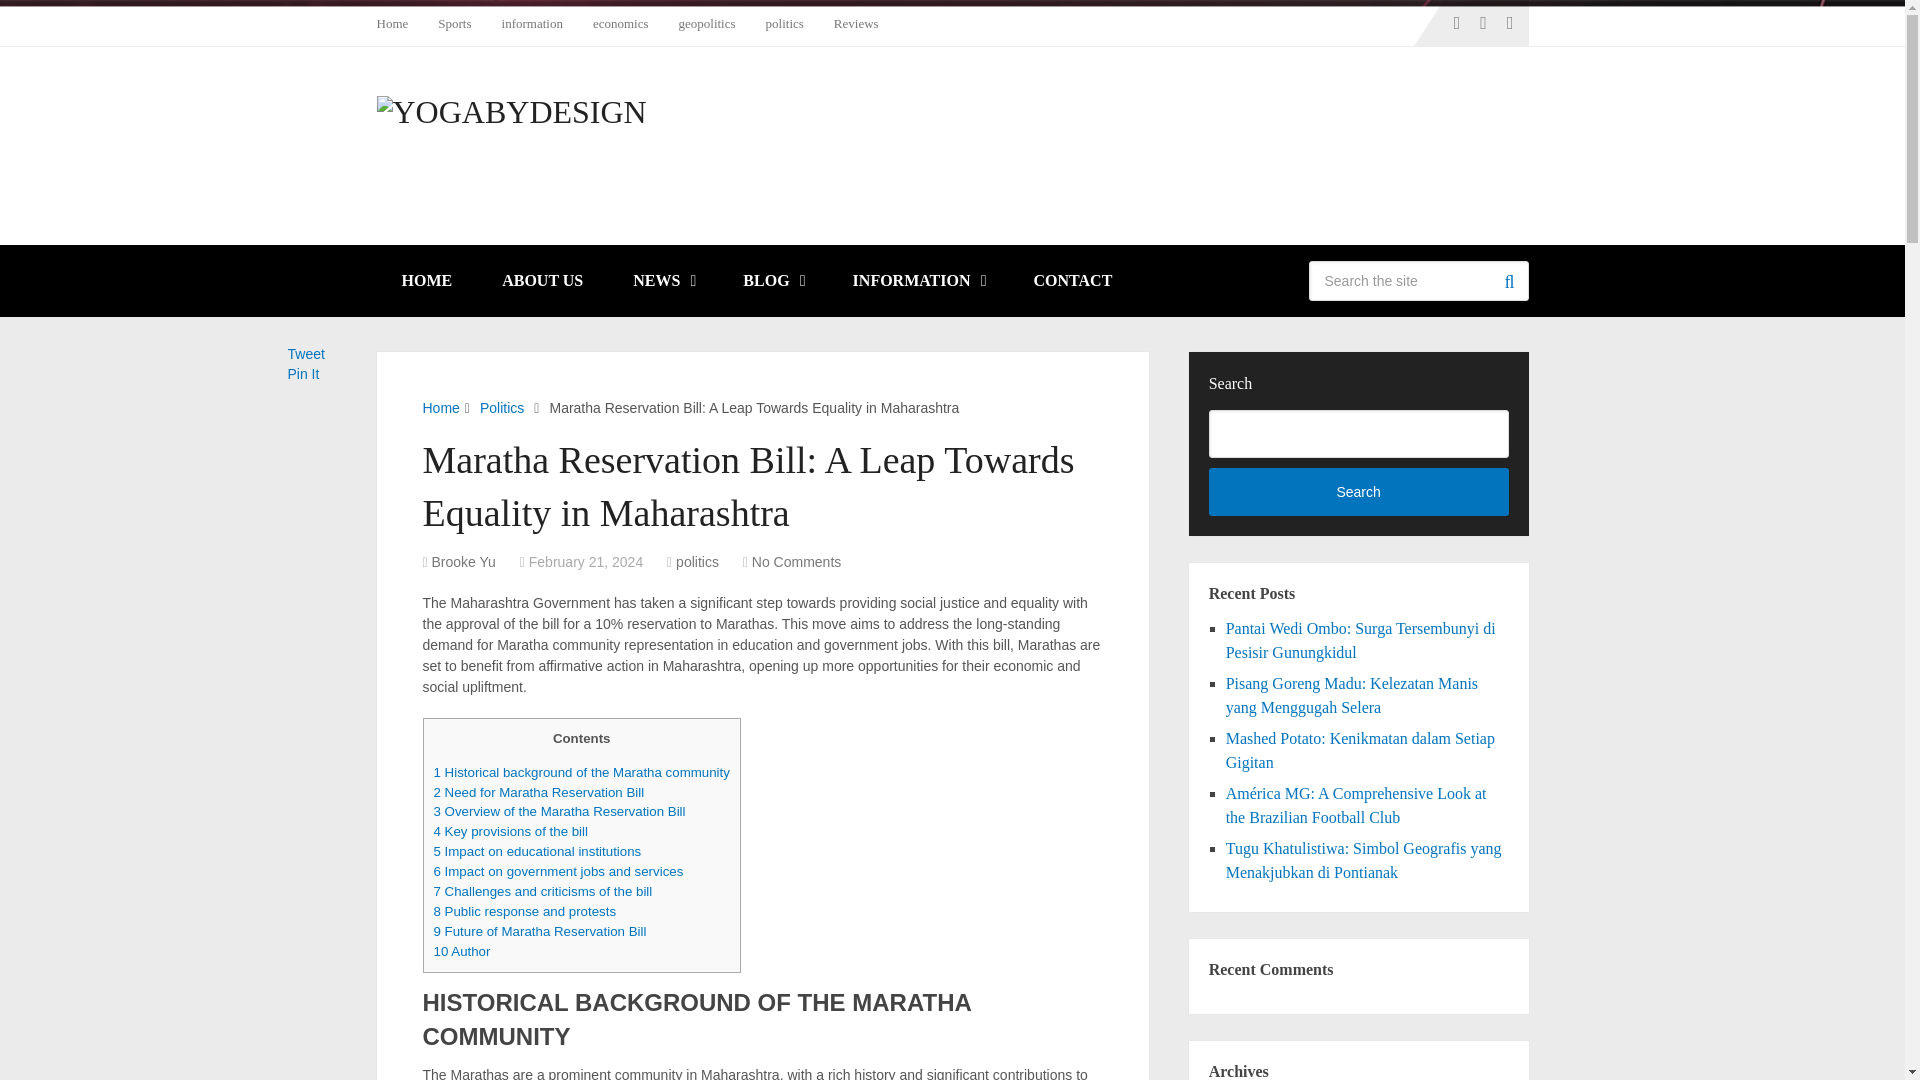 The height and width of the screenshot is (1080, 1920). Describe the element at coordinates (510, 832) in the screenshot. I see `4 Key provisions of the bill` at that location.